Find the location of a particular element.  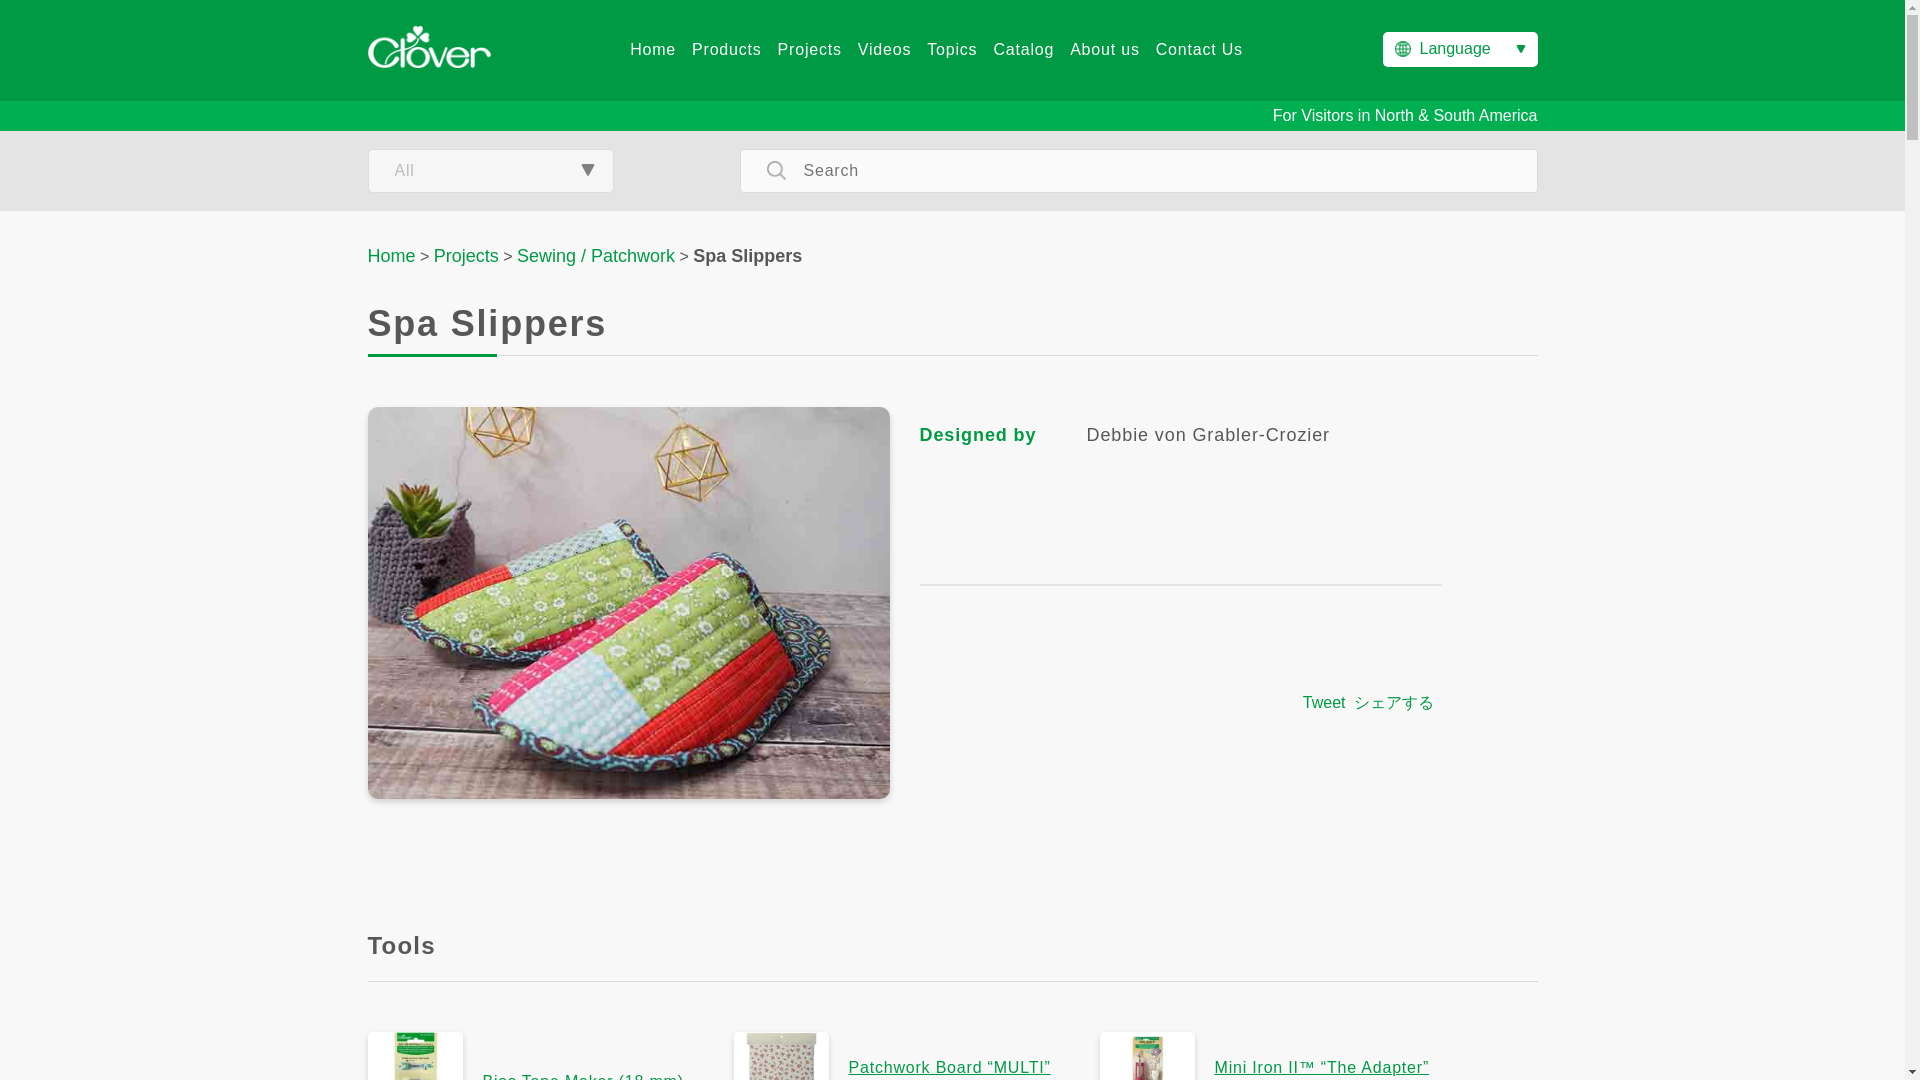

About us is located at coordinates (1104, 50).